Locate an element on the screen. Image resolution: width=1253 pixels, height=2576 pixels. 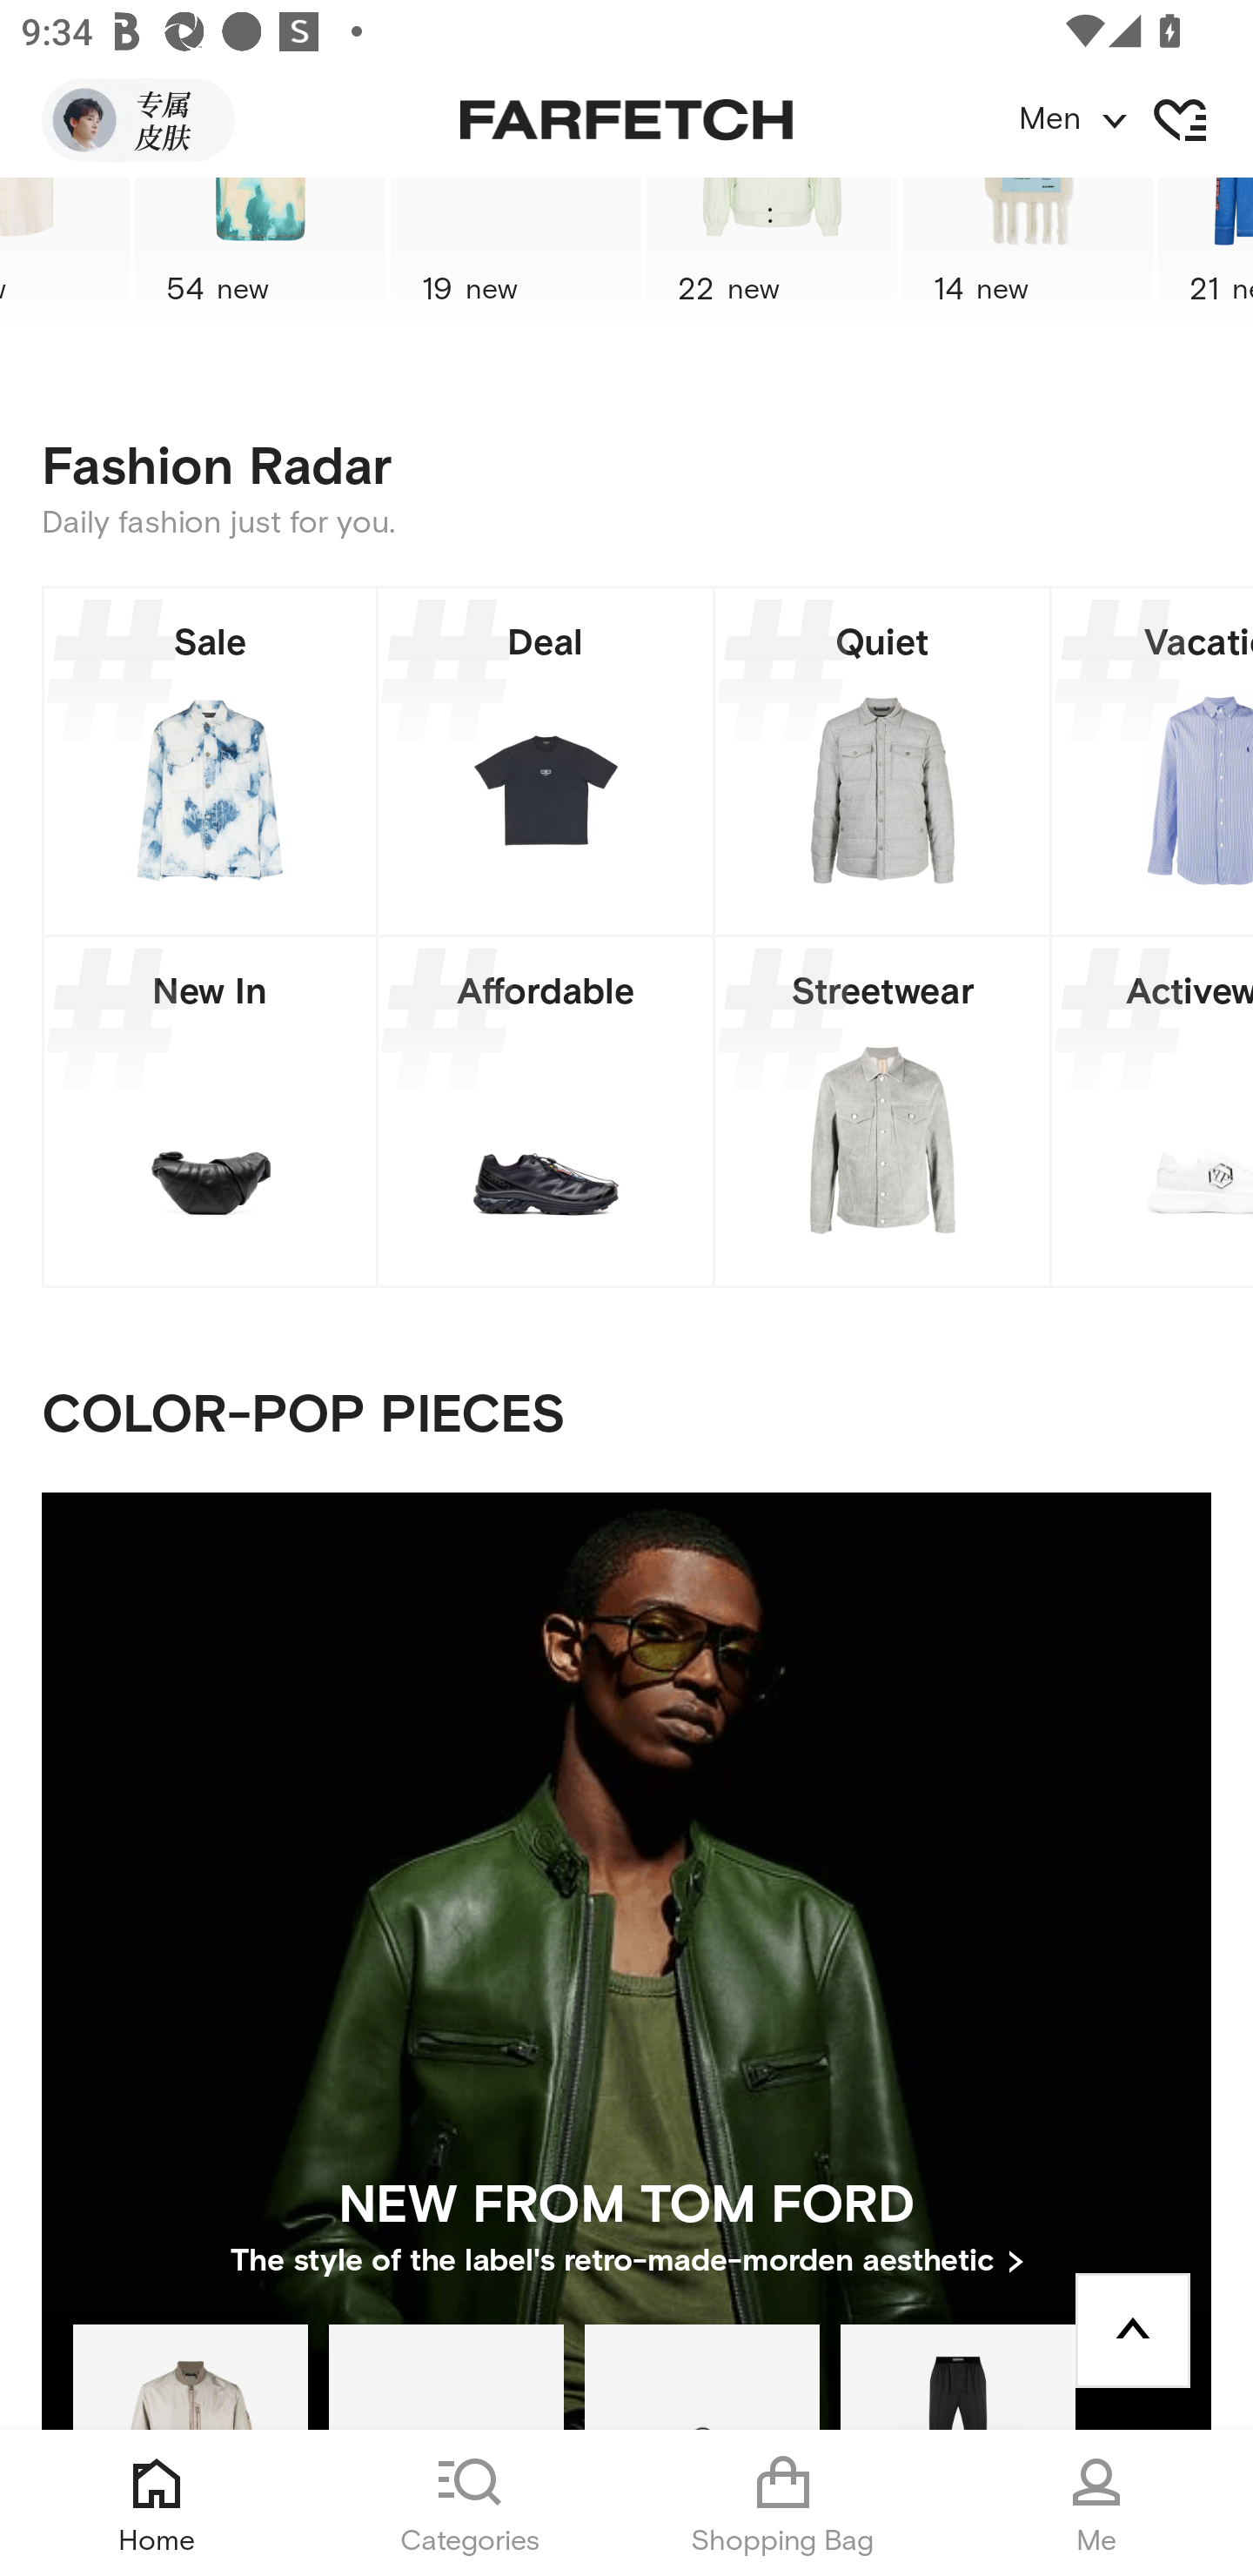
22  new is located at coordinates (772, 258).